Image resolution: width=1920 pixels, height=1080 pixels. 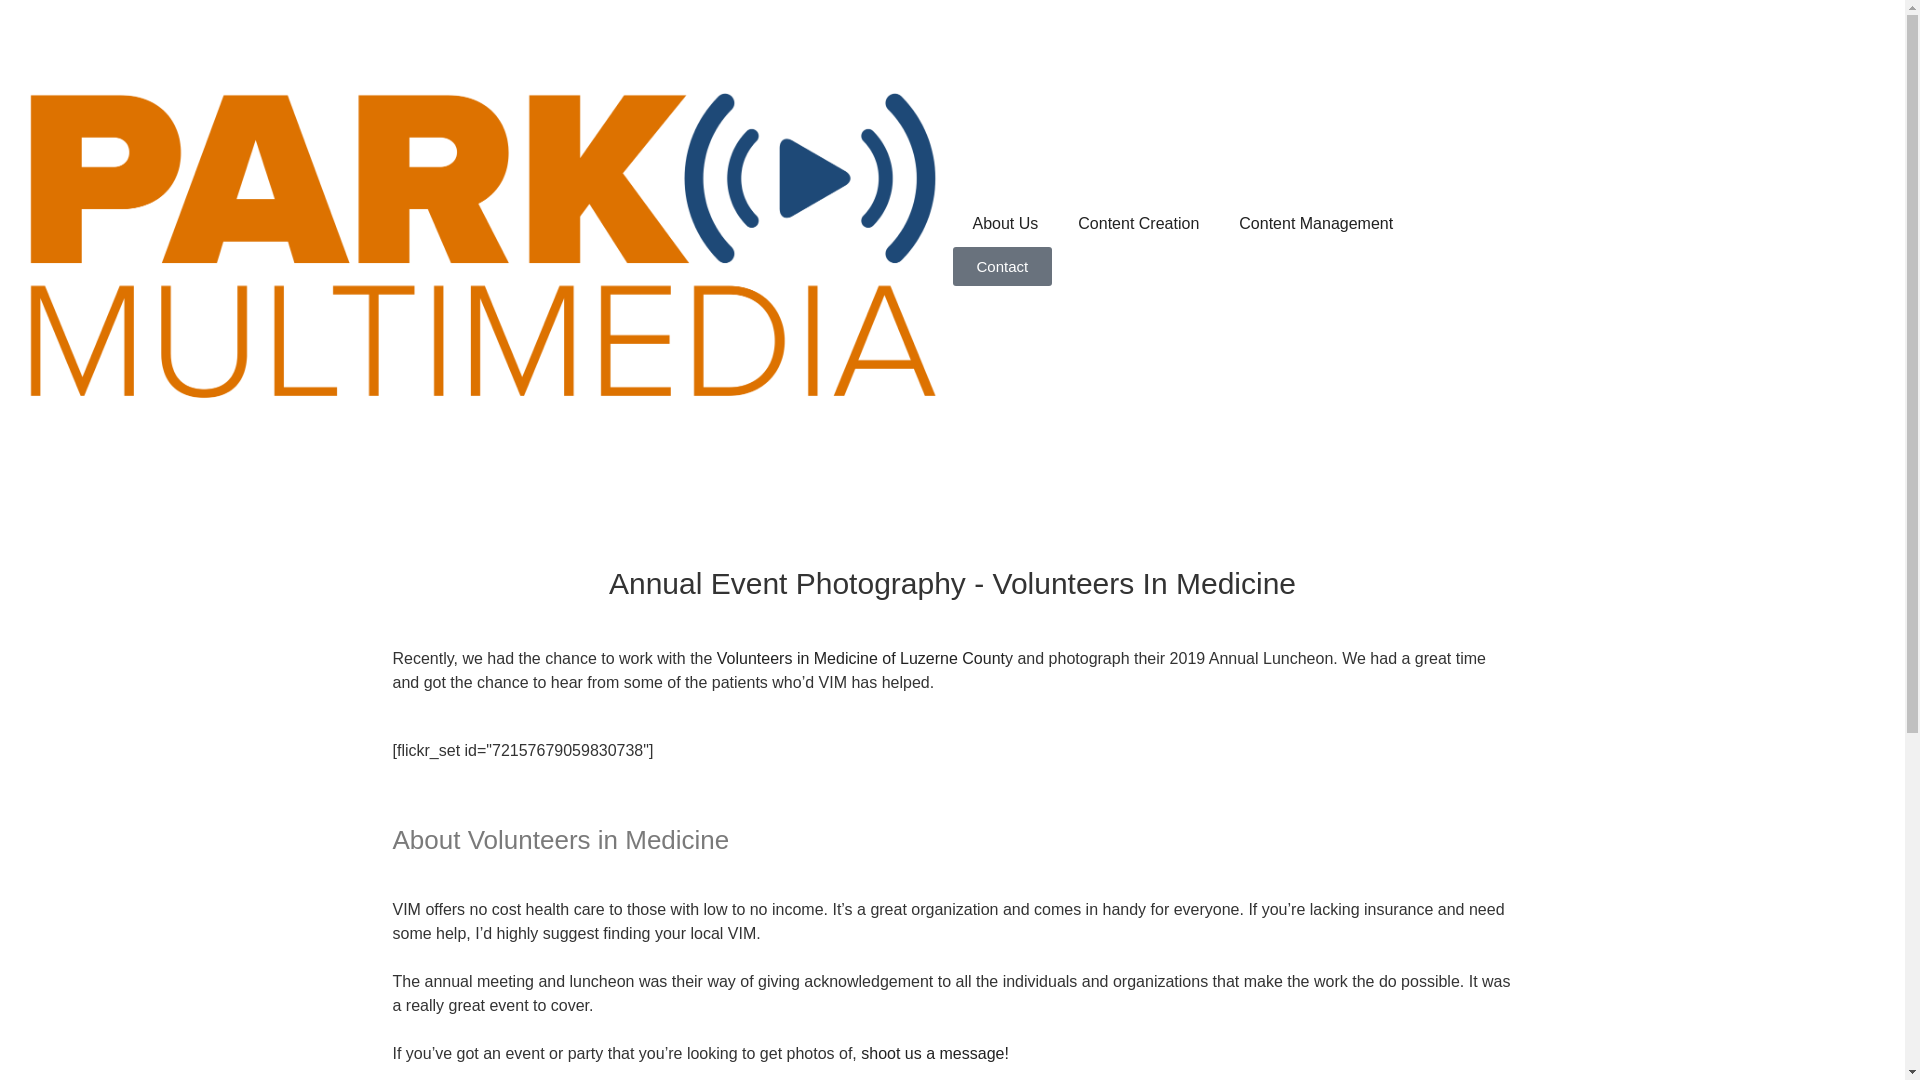 What do you see at coordinates (1002, 266) in the screenshot?
I see `Contact` at bounding box center [1002, 266].